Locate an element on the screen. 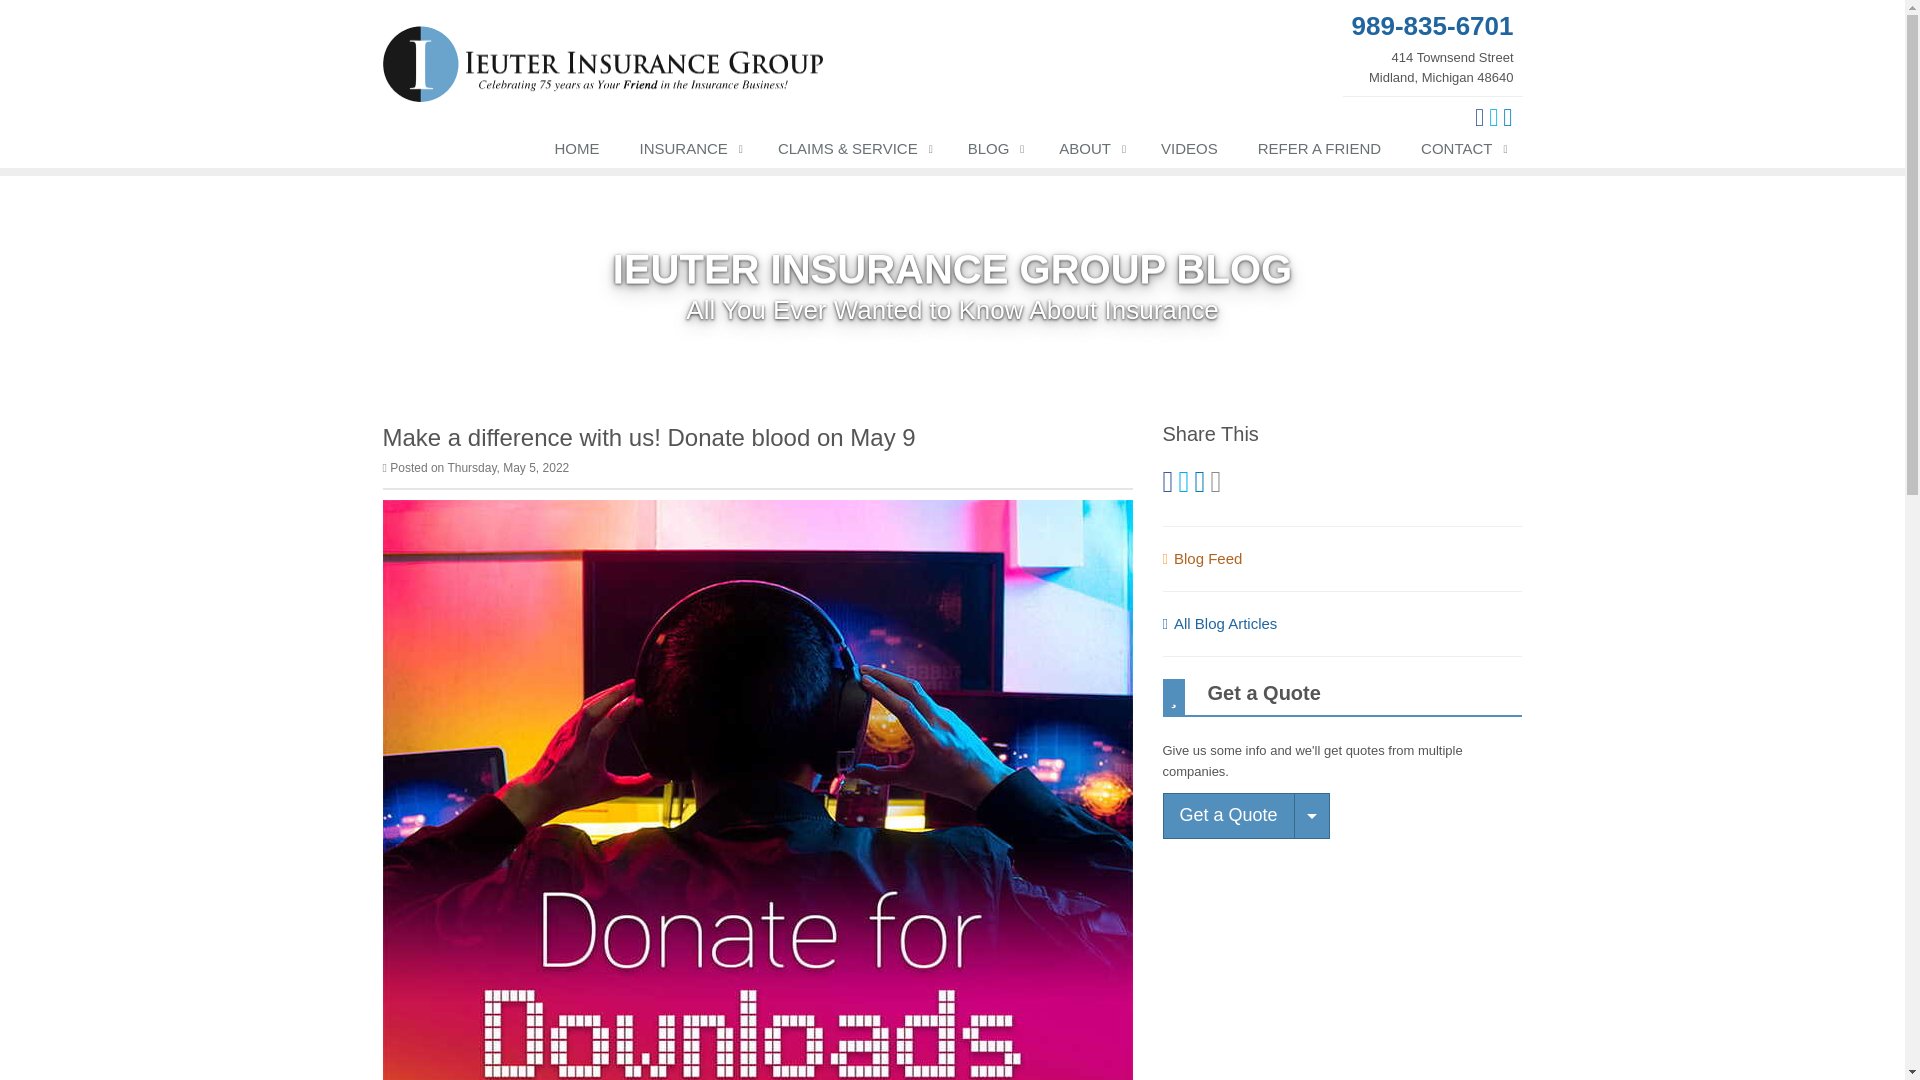 The width and height of the screenshot is (1920, 1080). VIDEOS is located at coordinates (1189, 152).